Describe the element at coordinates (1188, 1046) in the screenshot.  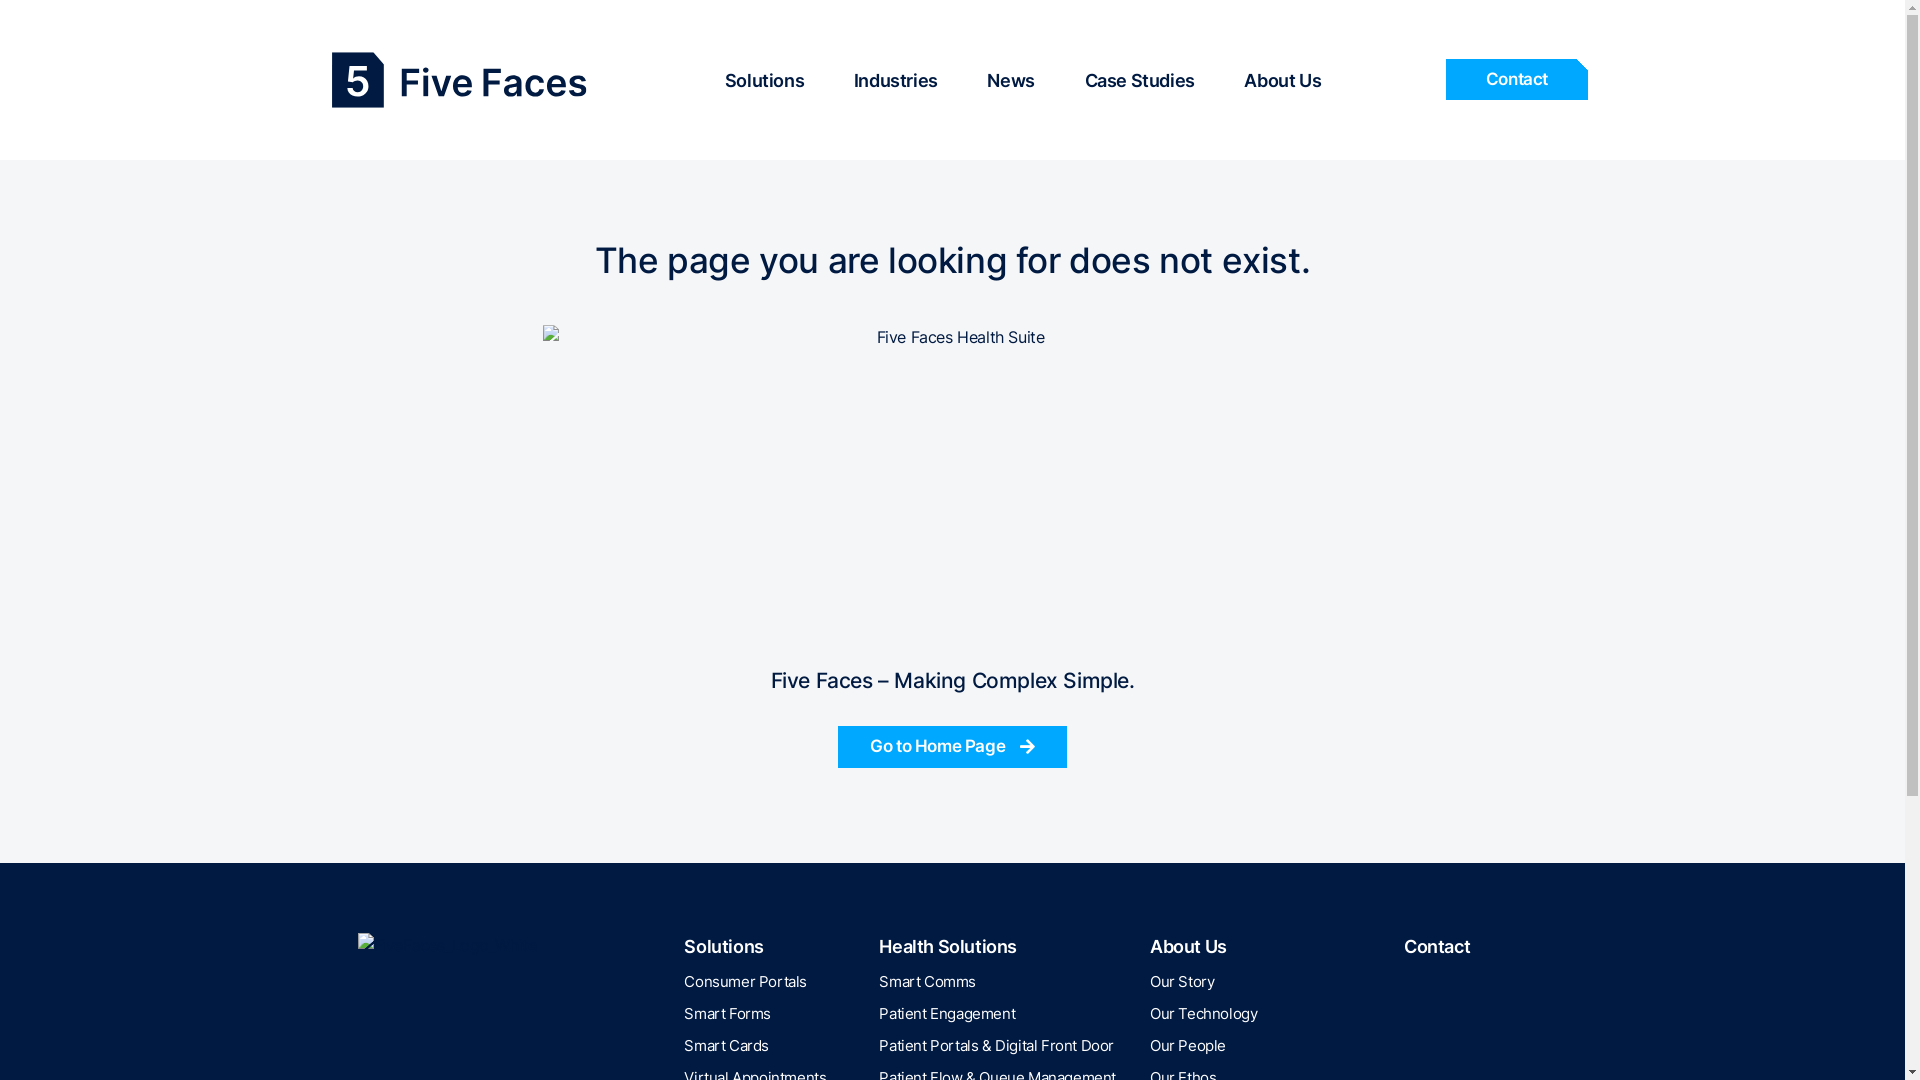
I see `Our People` at that location.